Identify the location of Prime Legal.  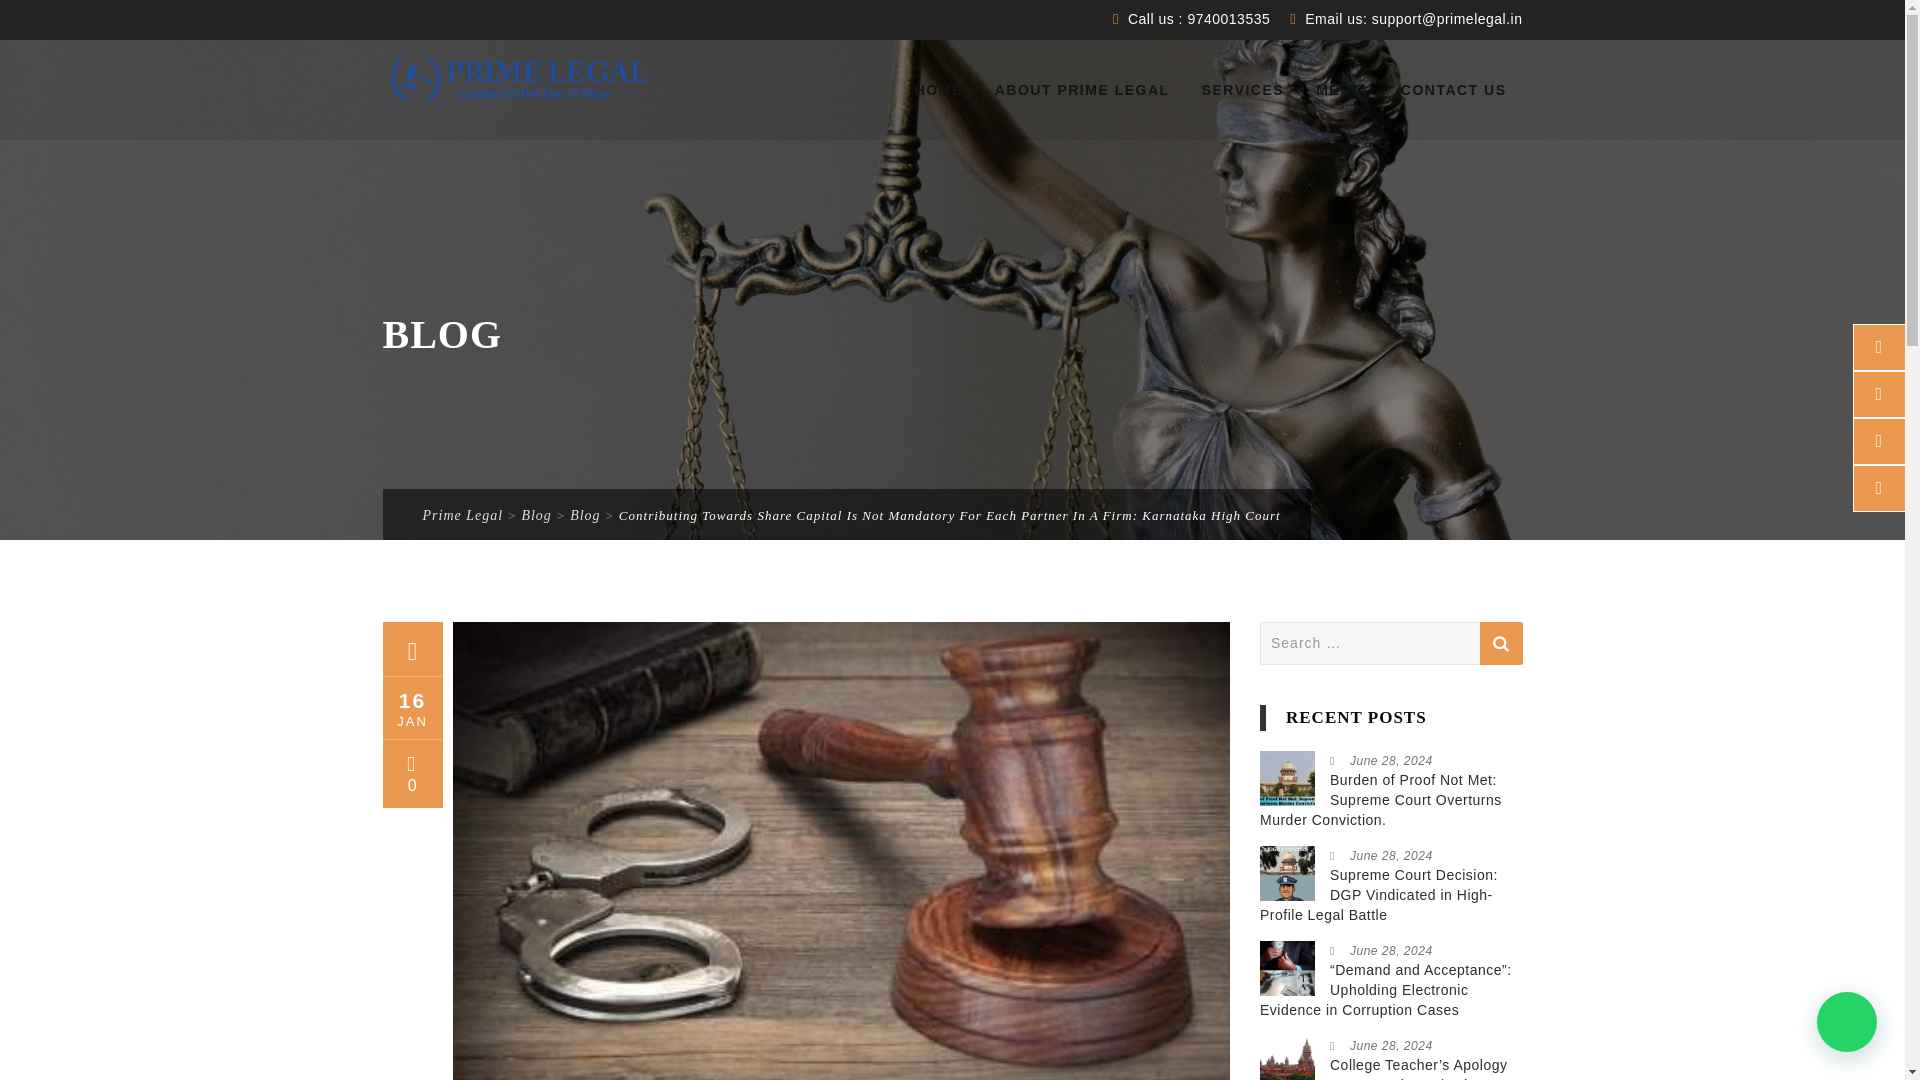
(462, 514).